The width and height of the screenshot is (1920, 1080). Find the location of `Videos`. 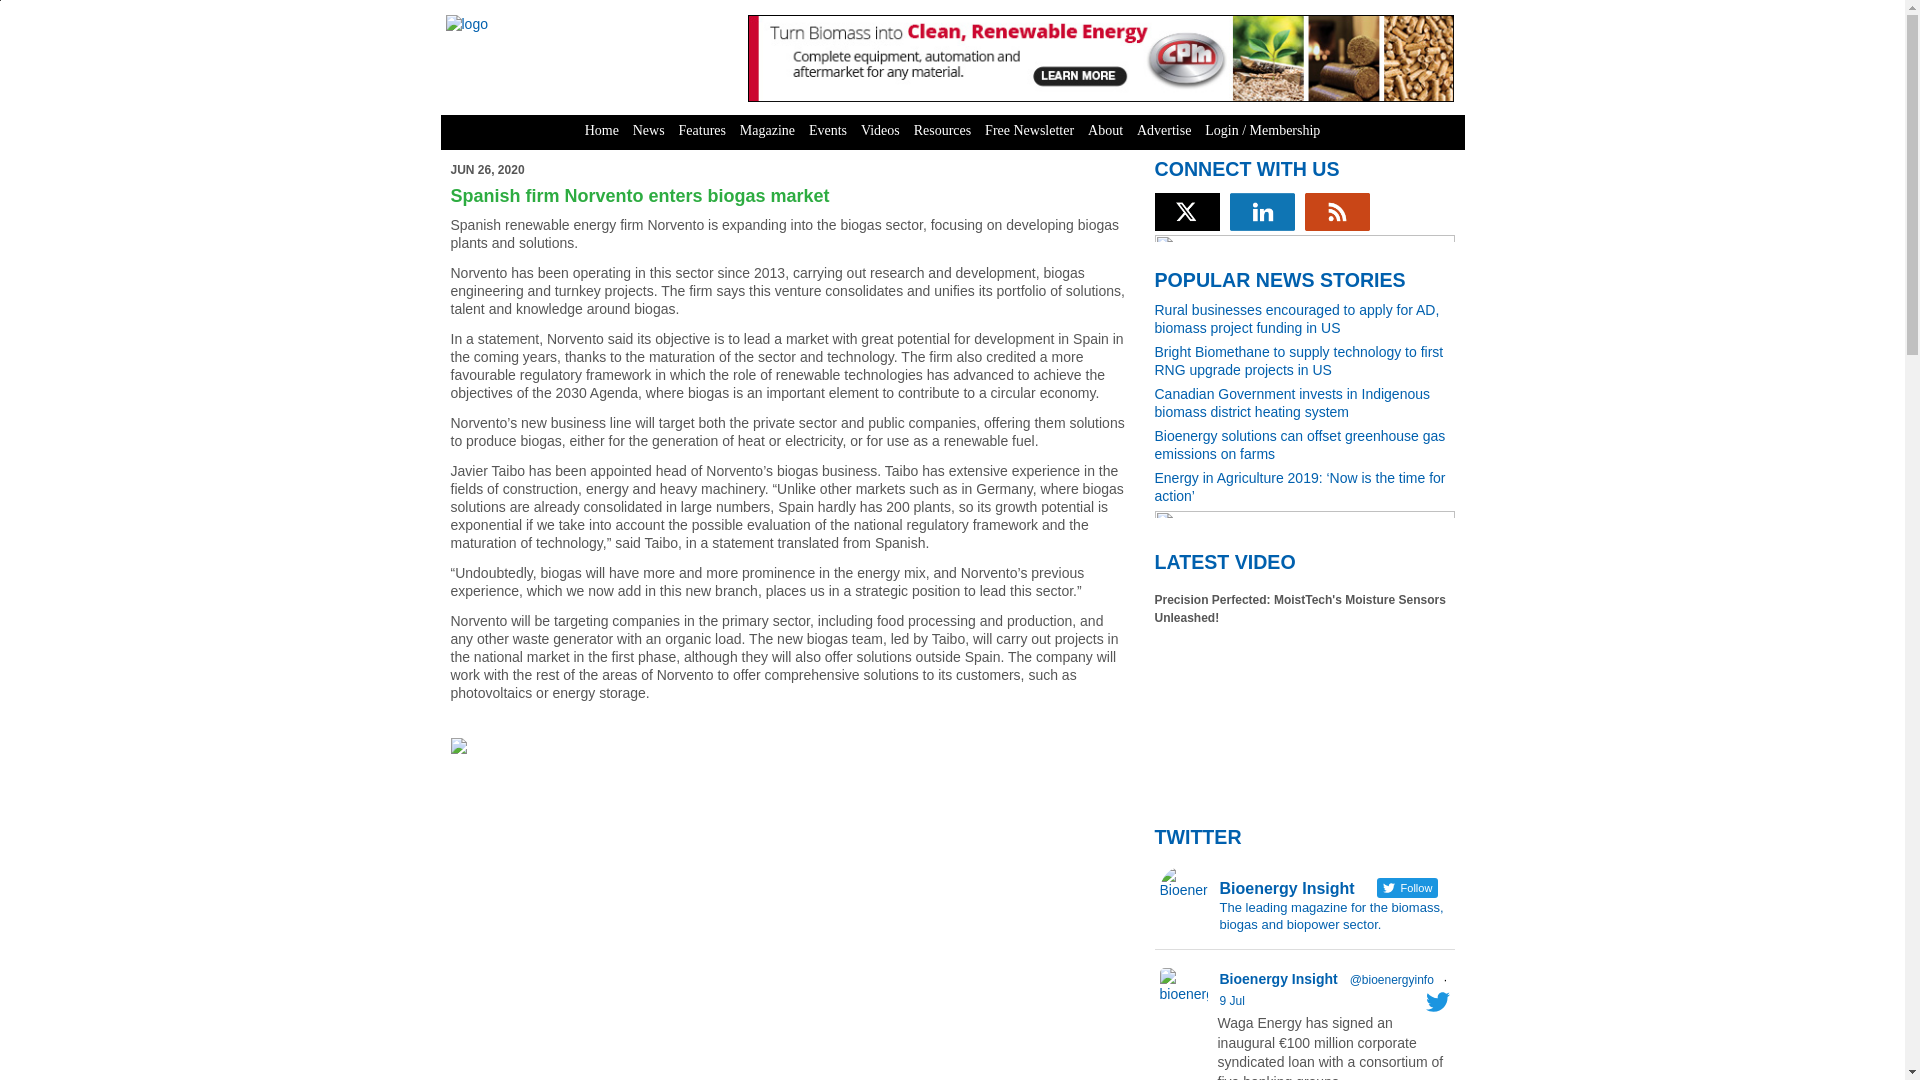

Videos is located at coordinates (880, 130).